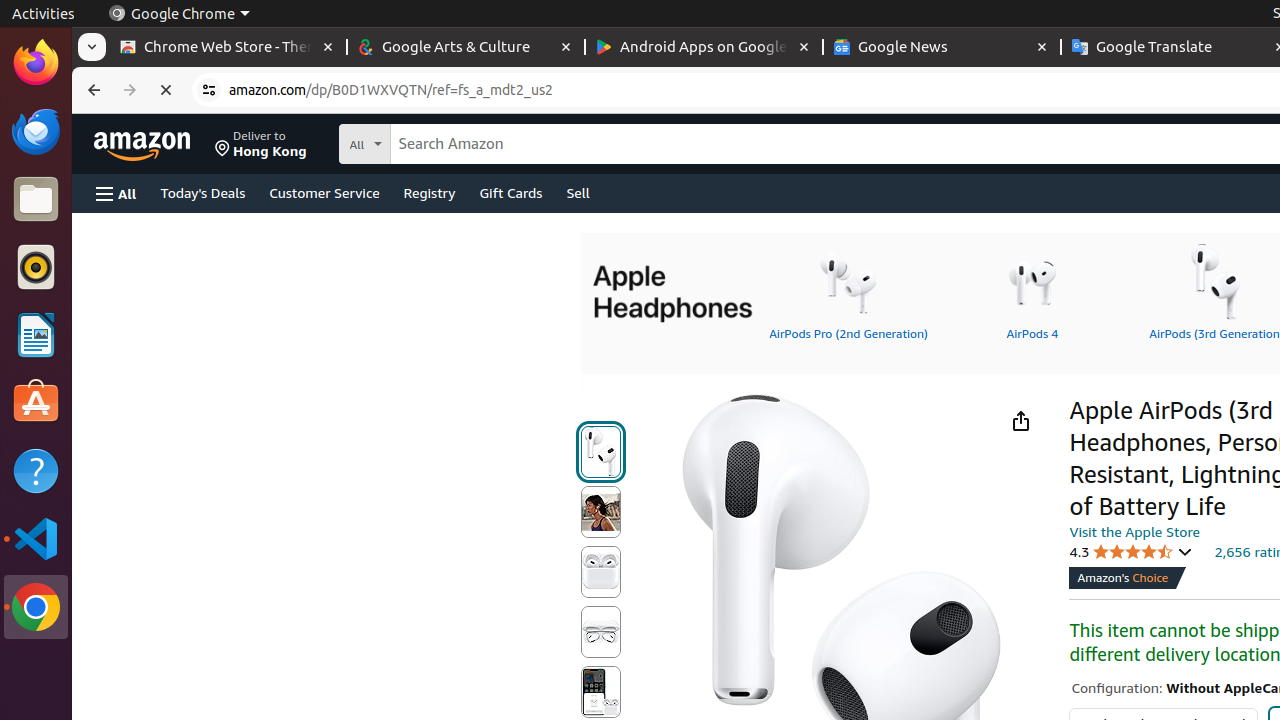 The image size is (1280, 720). I want to click on Share, so click(1020, 420).